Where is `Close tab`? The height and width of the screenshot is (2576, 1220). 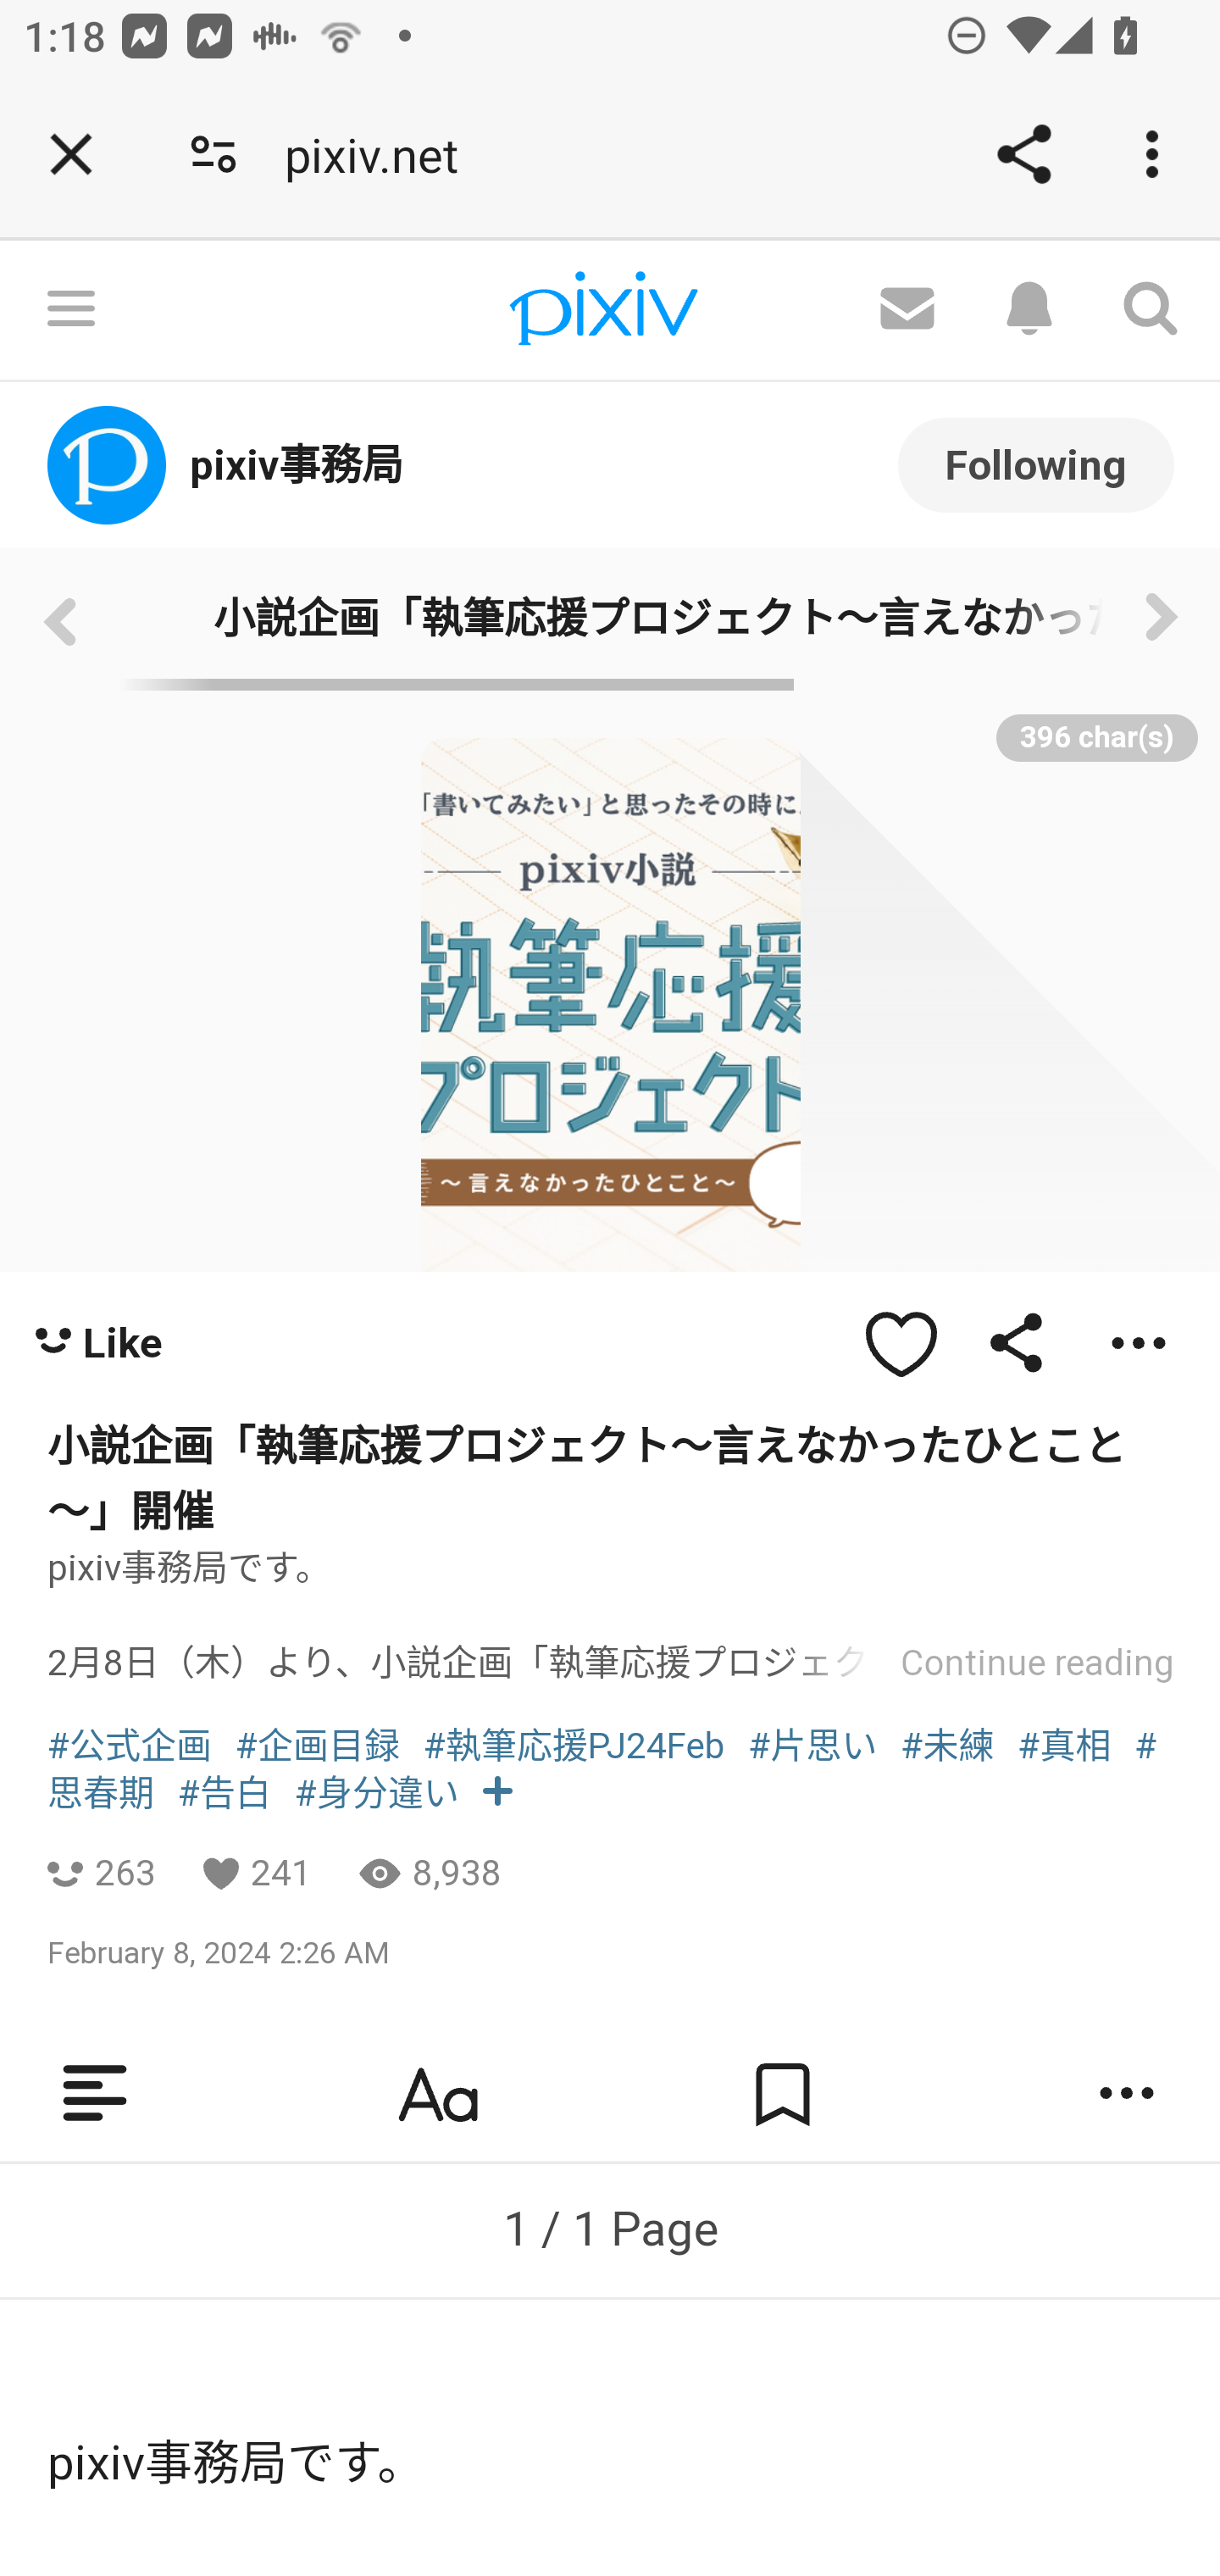 Close tab is located at coordinates (71, 154).